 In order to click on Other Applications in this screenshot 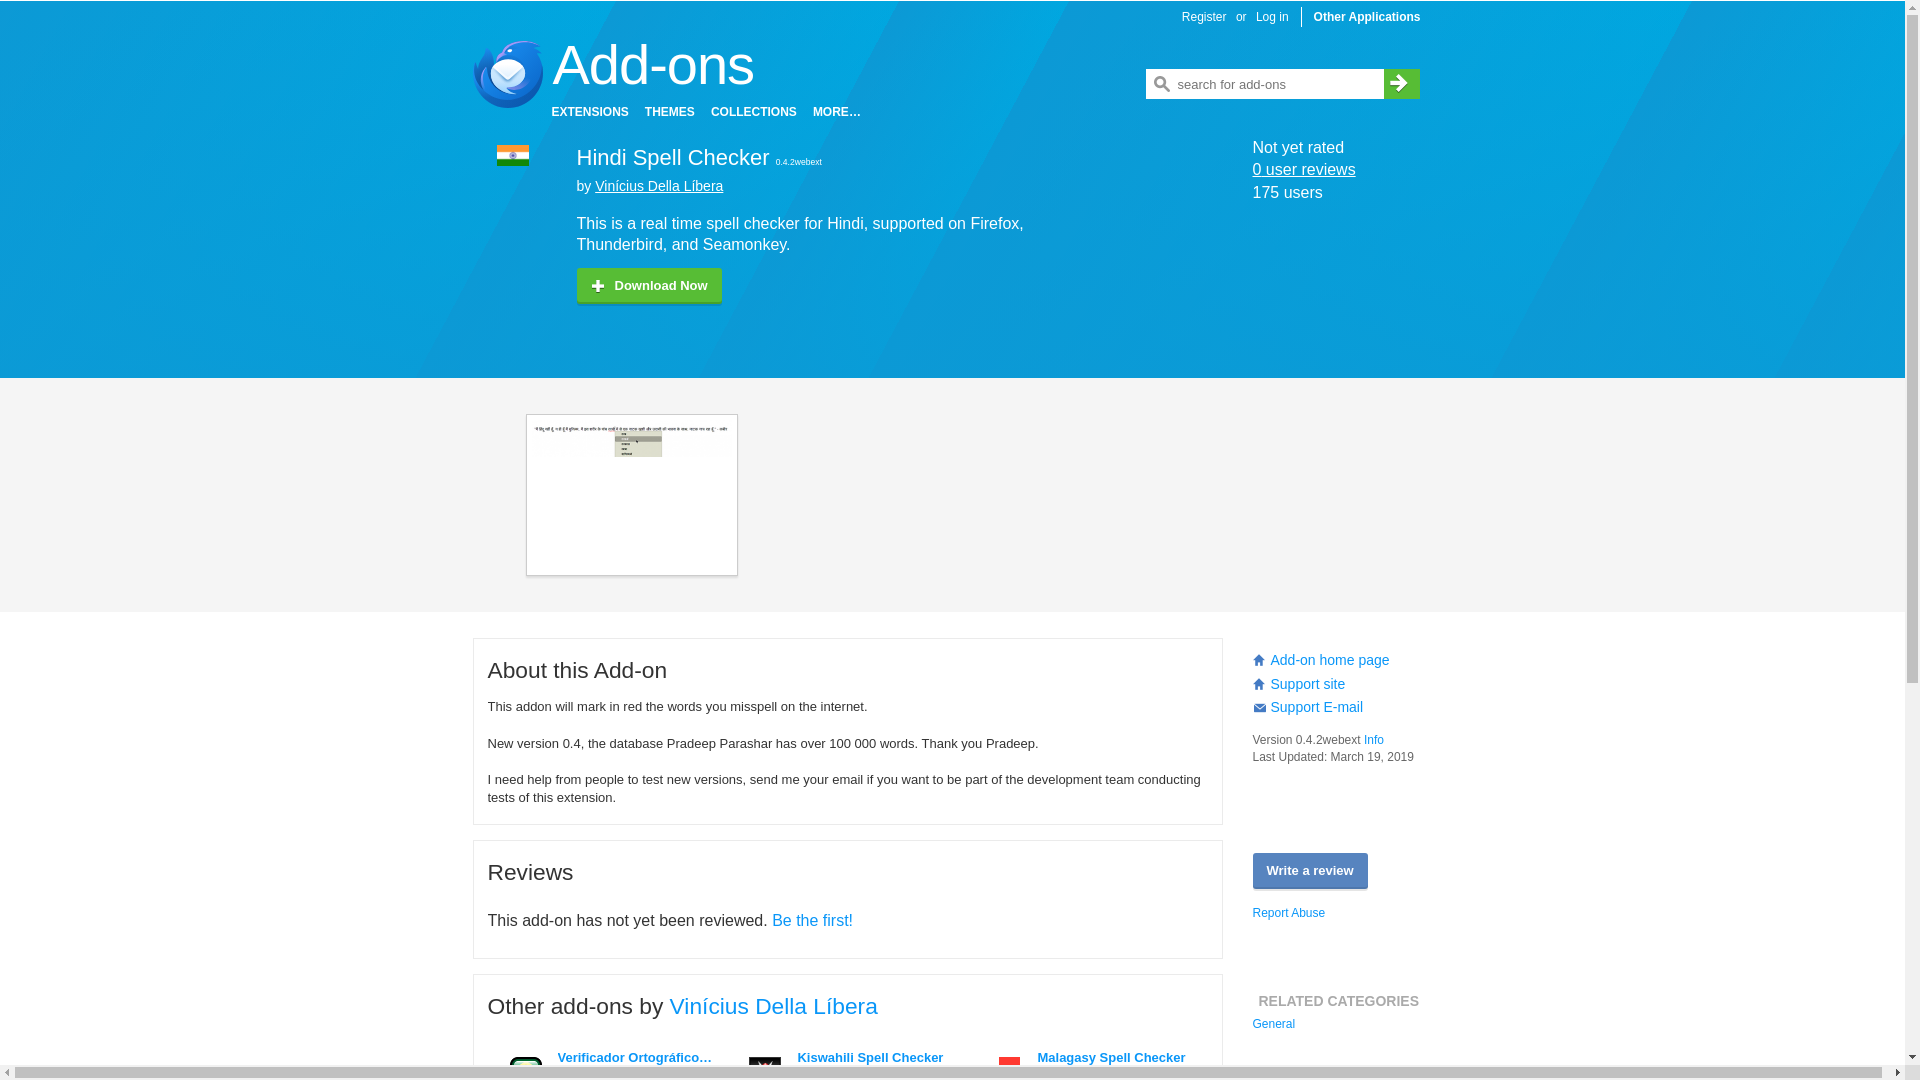, I will do `click(1366, 17)`.